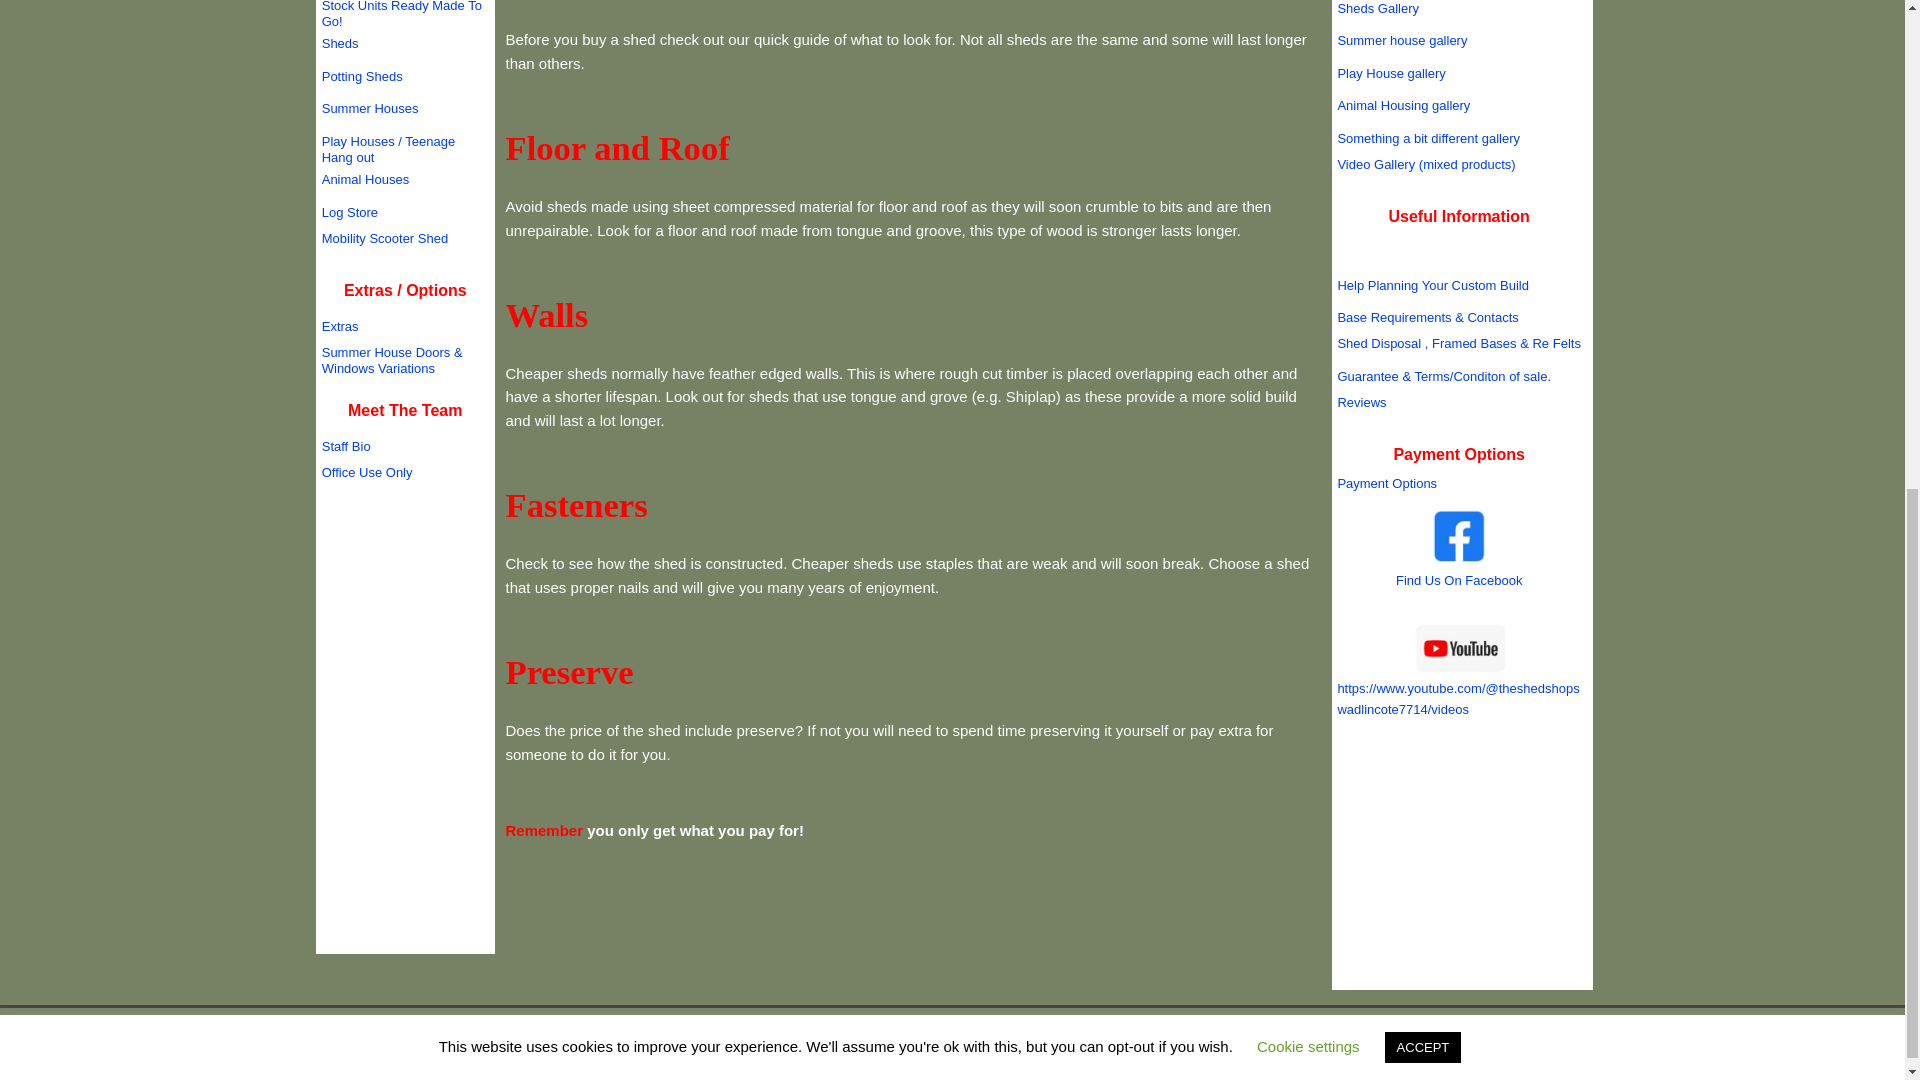  Describe the element at coordinates (365, 178) in the screenshot. I see `Animal Houses` at that location.